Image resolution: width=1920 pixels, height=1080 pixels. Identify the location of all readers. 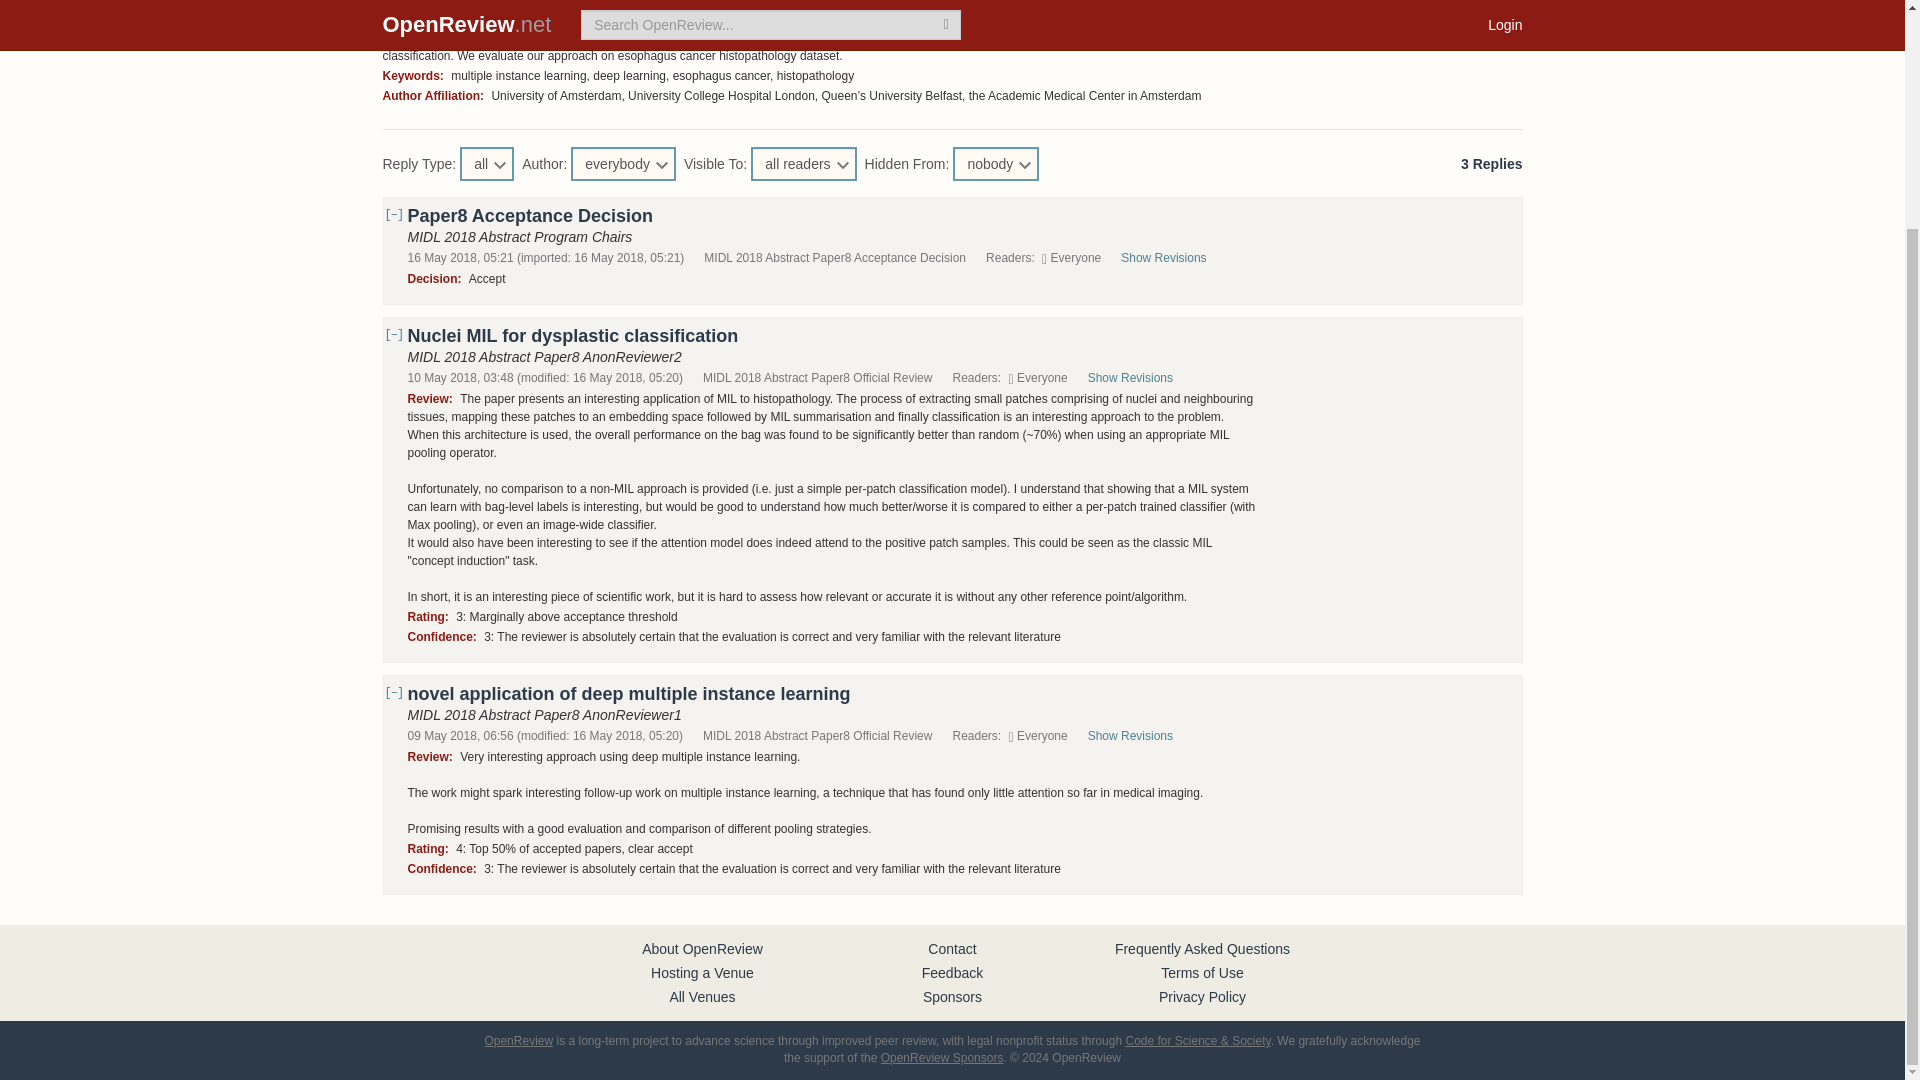
(803, 164).